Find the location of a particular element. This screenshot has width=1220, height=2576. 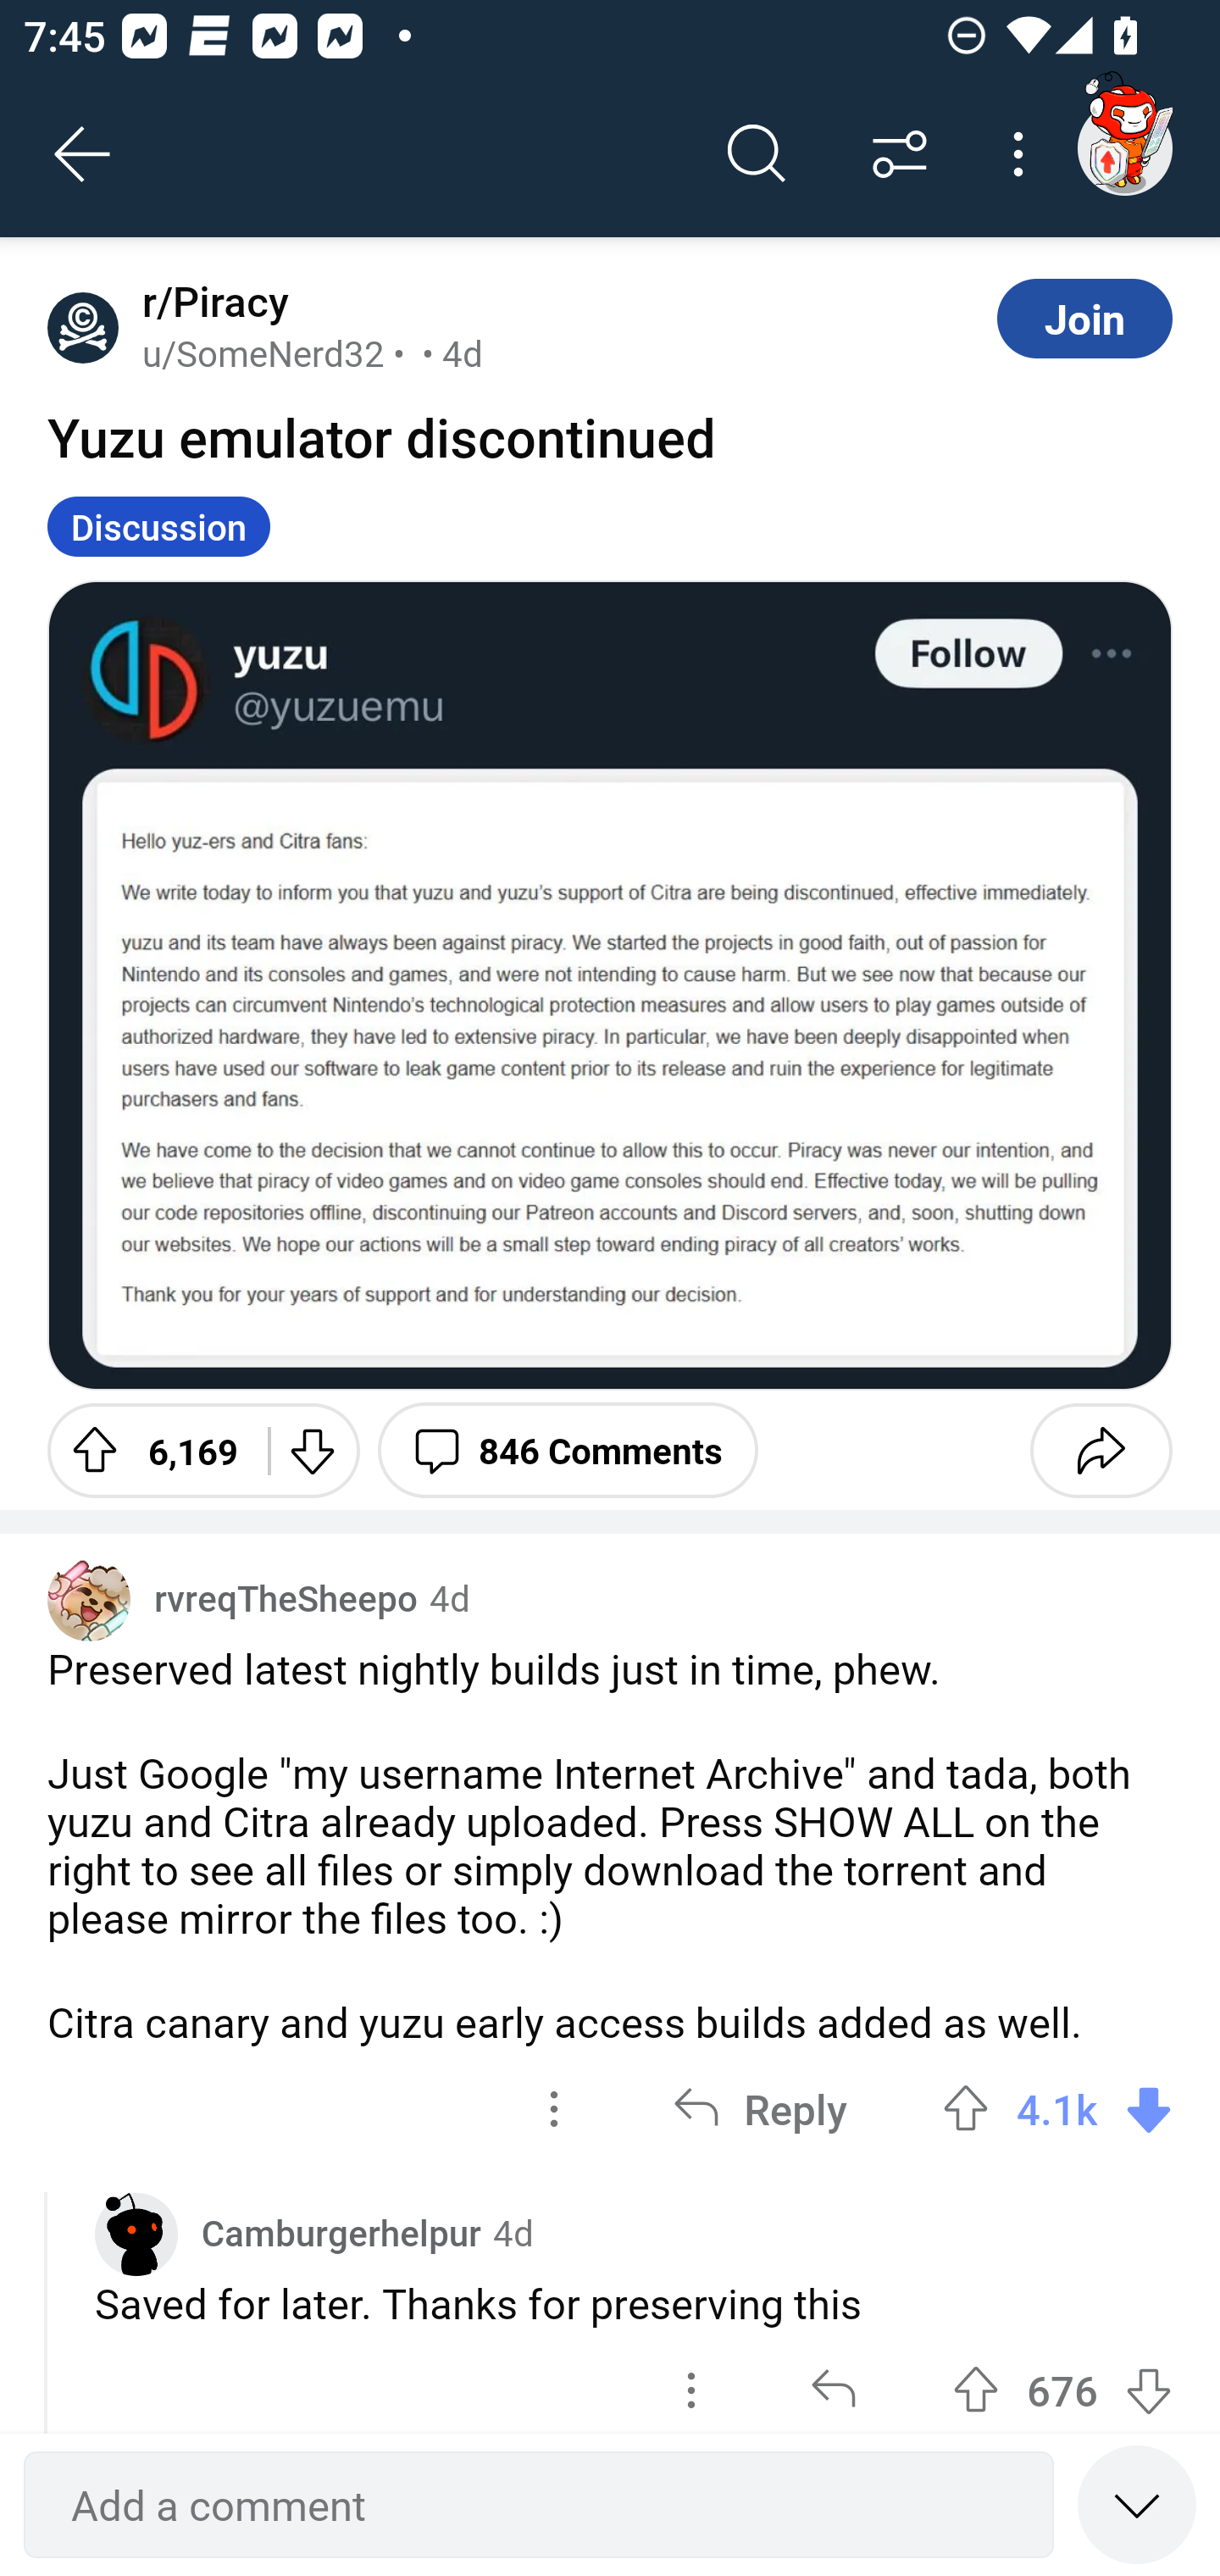

Add a comment is located at coordinates (539, 2505).